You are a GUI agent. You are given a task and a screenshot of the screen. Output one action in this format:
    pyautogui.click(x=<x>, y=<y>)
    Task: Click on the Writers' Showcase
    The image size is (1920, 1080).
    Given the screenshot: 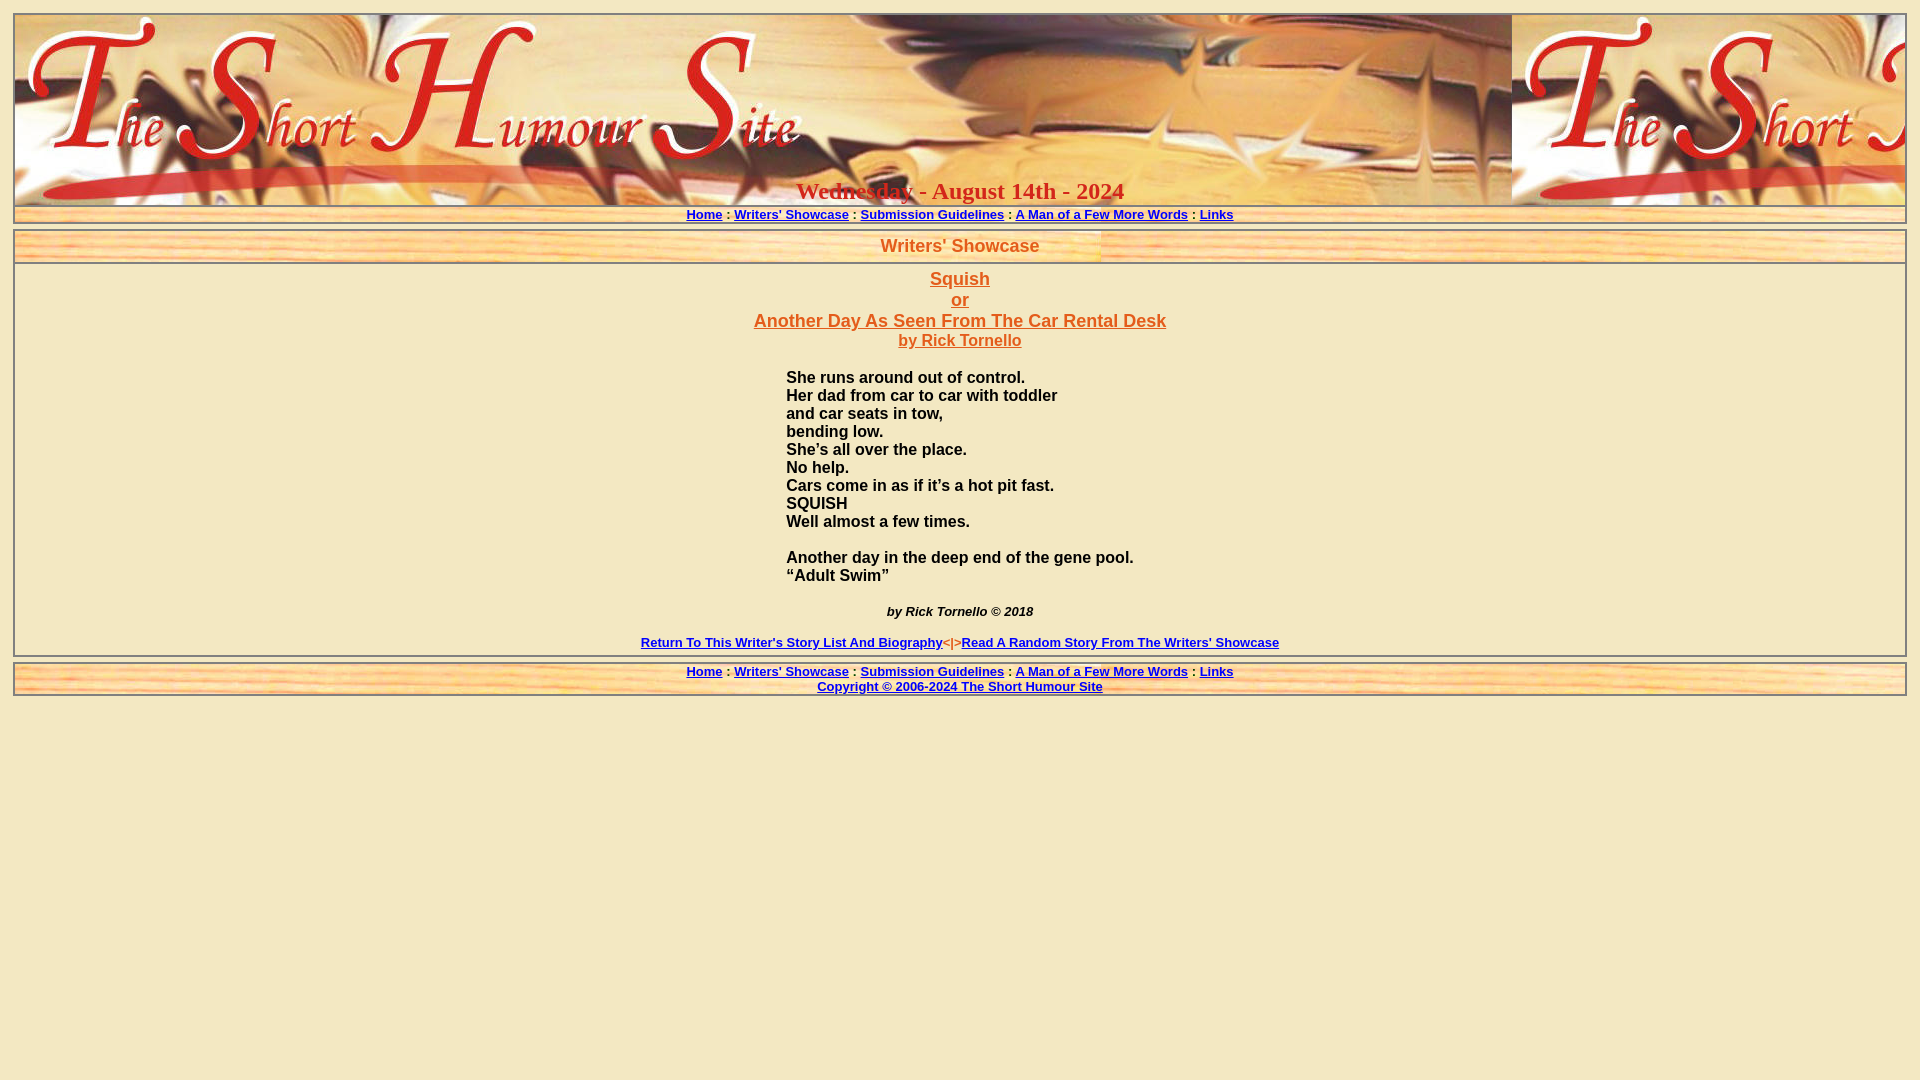 What is the action you would take?
    pyautogui.click(x=790, y=214)
    